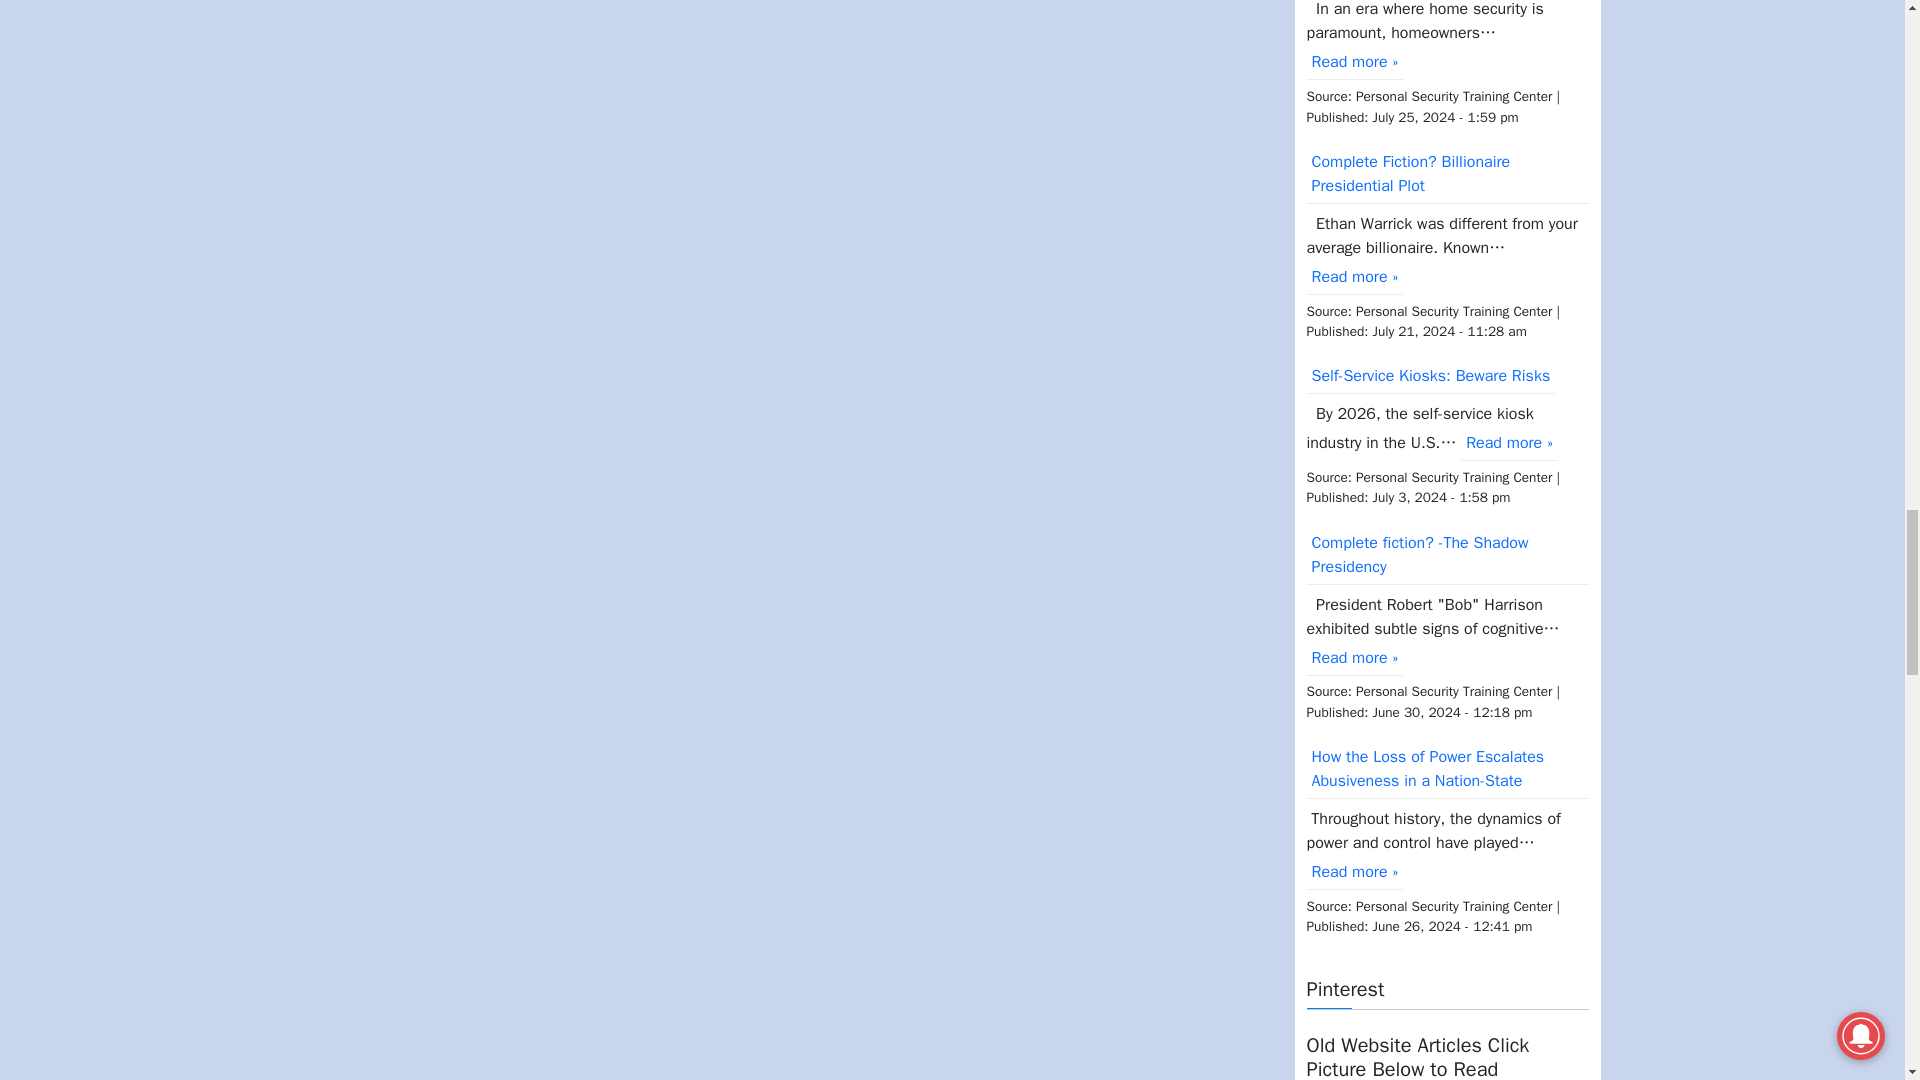 The image size is (1920, 1080). I want to click on Dooricade Door Security Bar, so click(1354, 62).